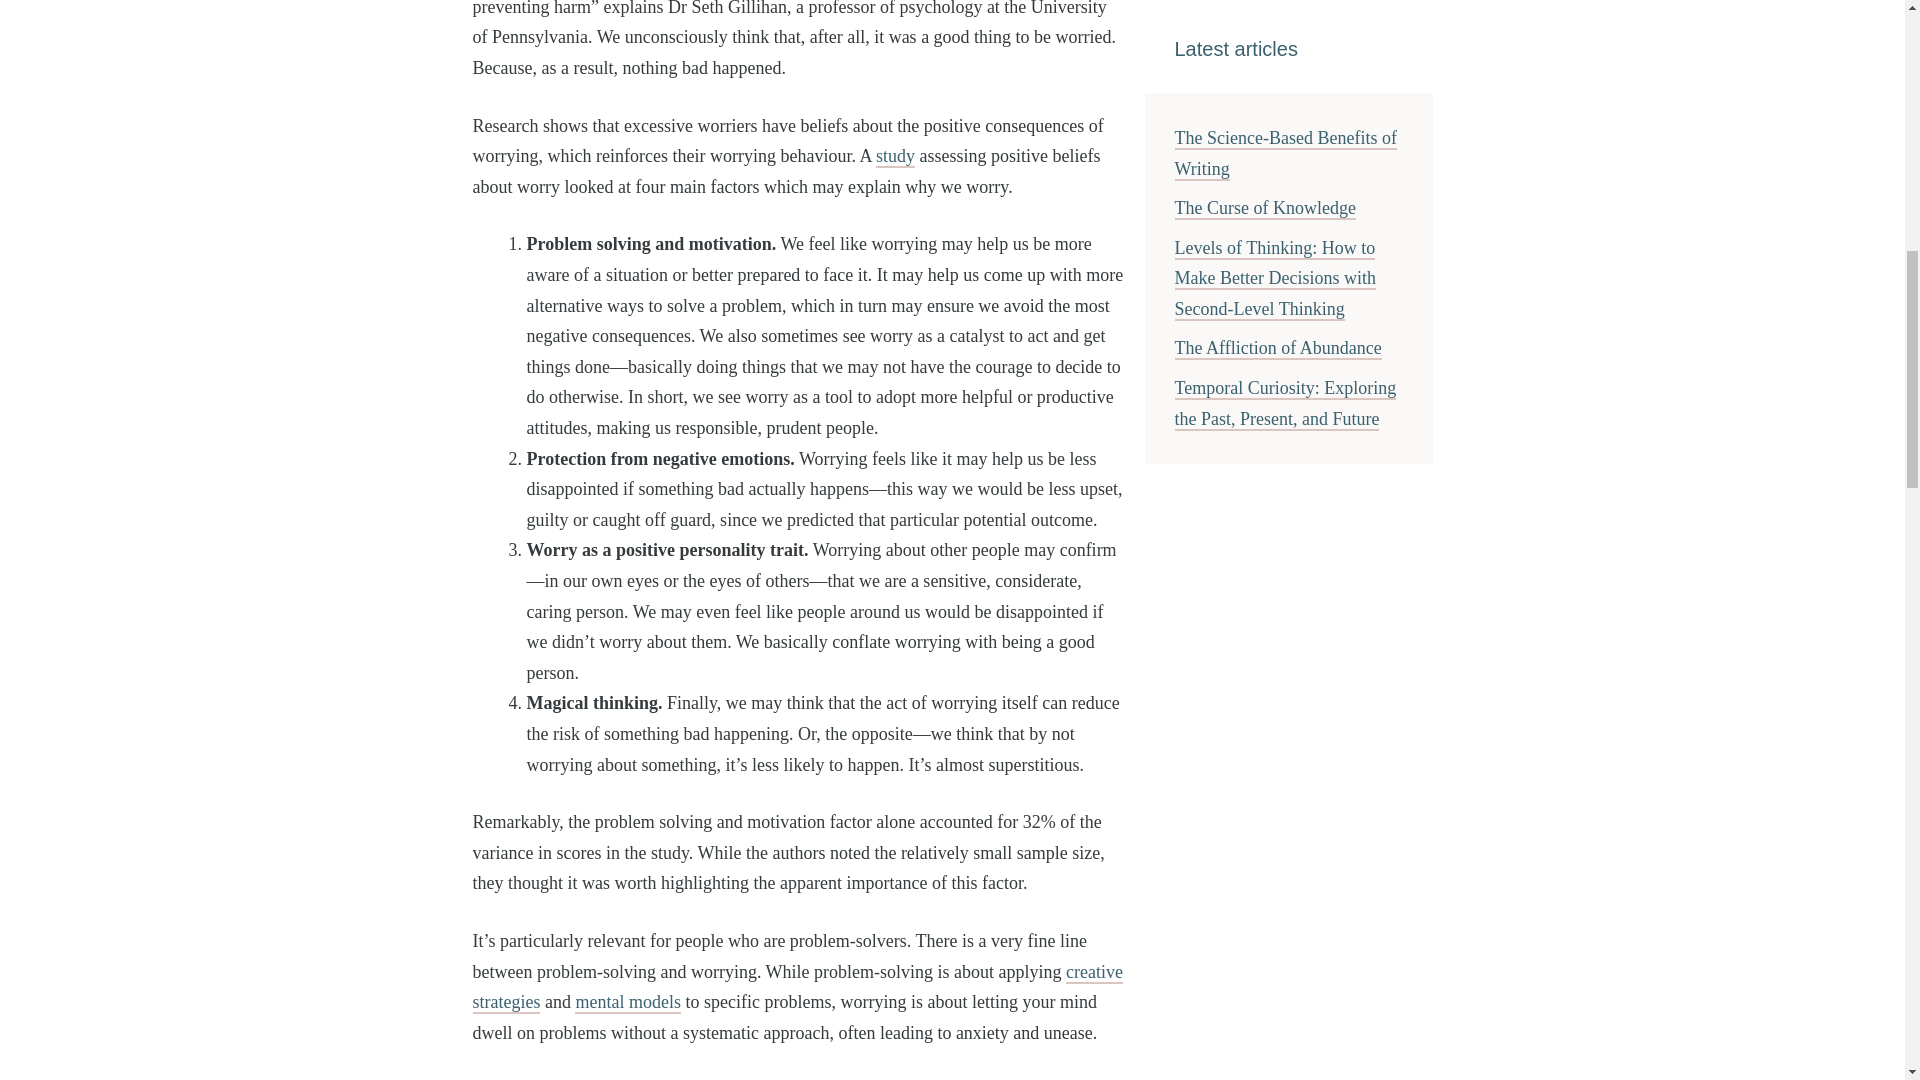 The image size is (1920, 1080). I want to click on The Curse of Knowledge, so click(1264, 208).